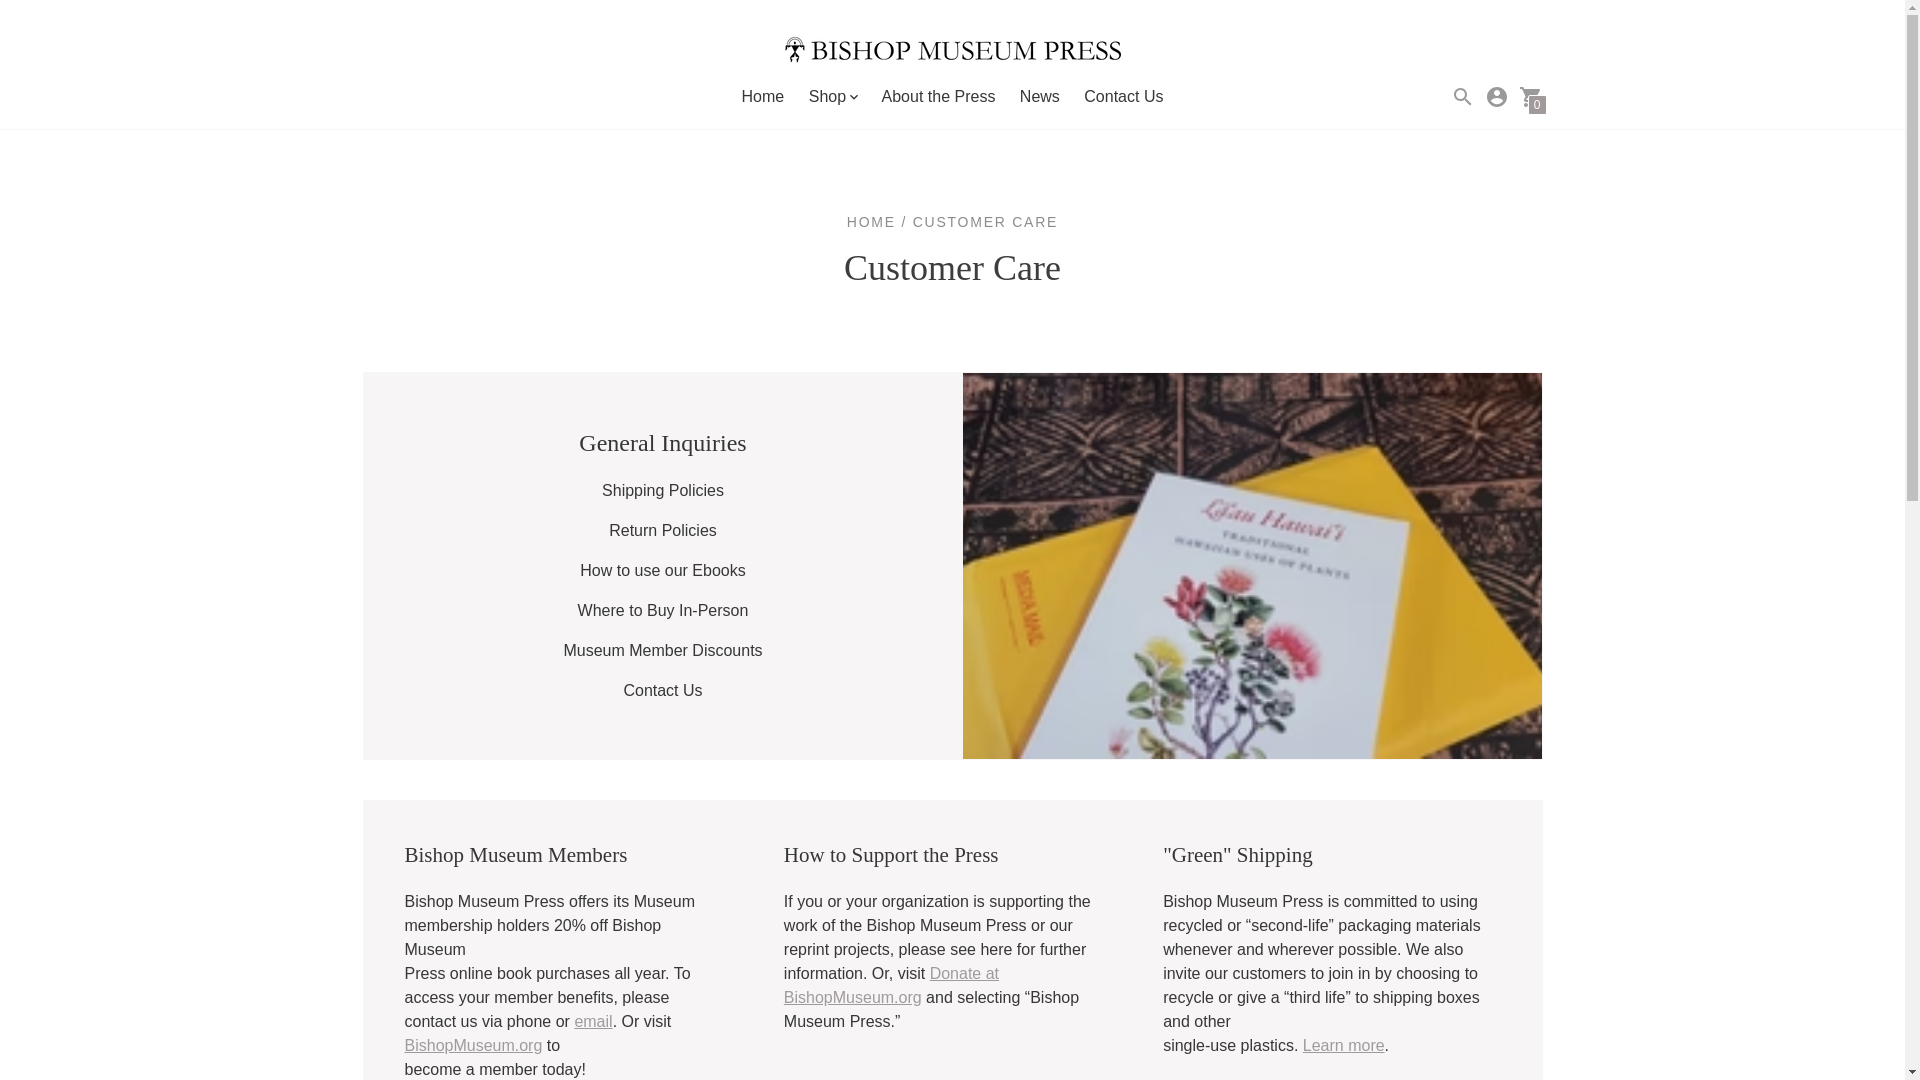 The width and height of the screenshot is (1920, 1080). I want to click on About the Press, so click(938, 96).